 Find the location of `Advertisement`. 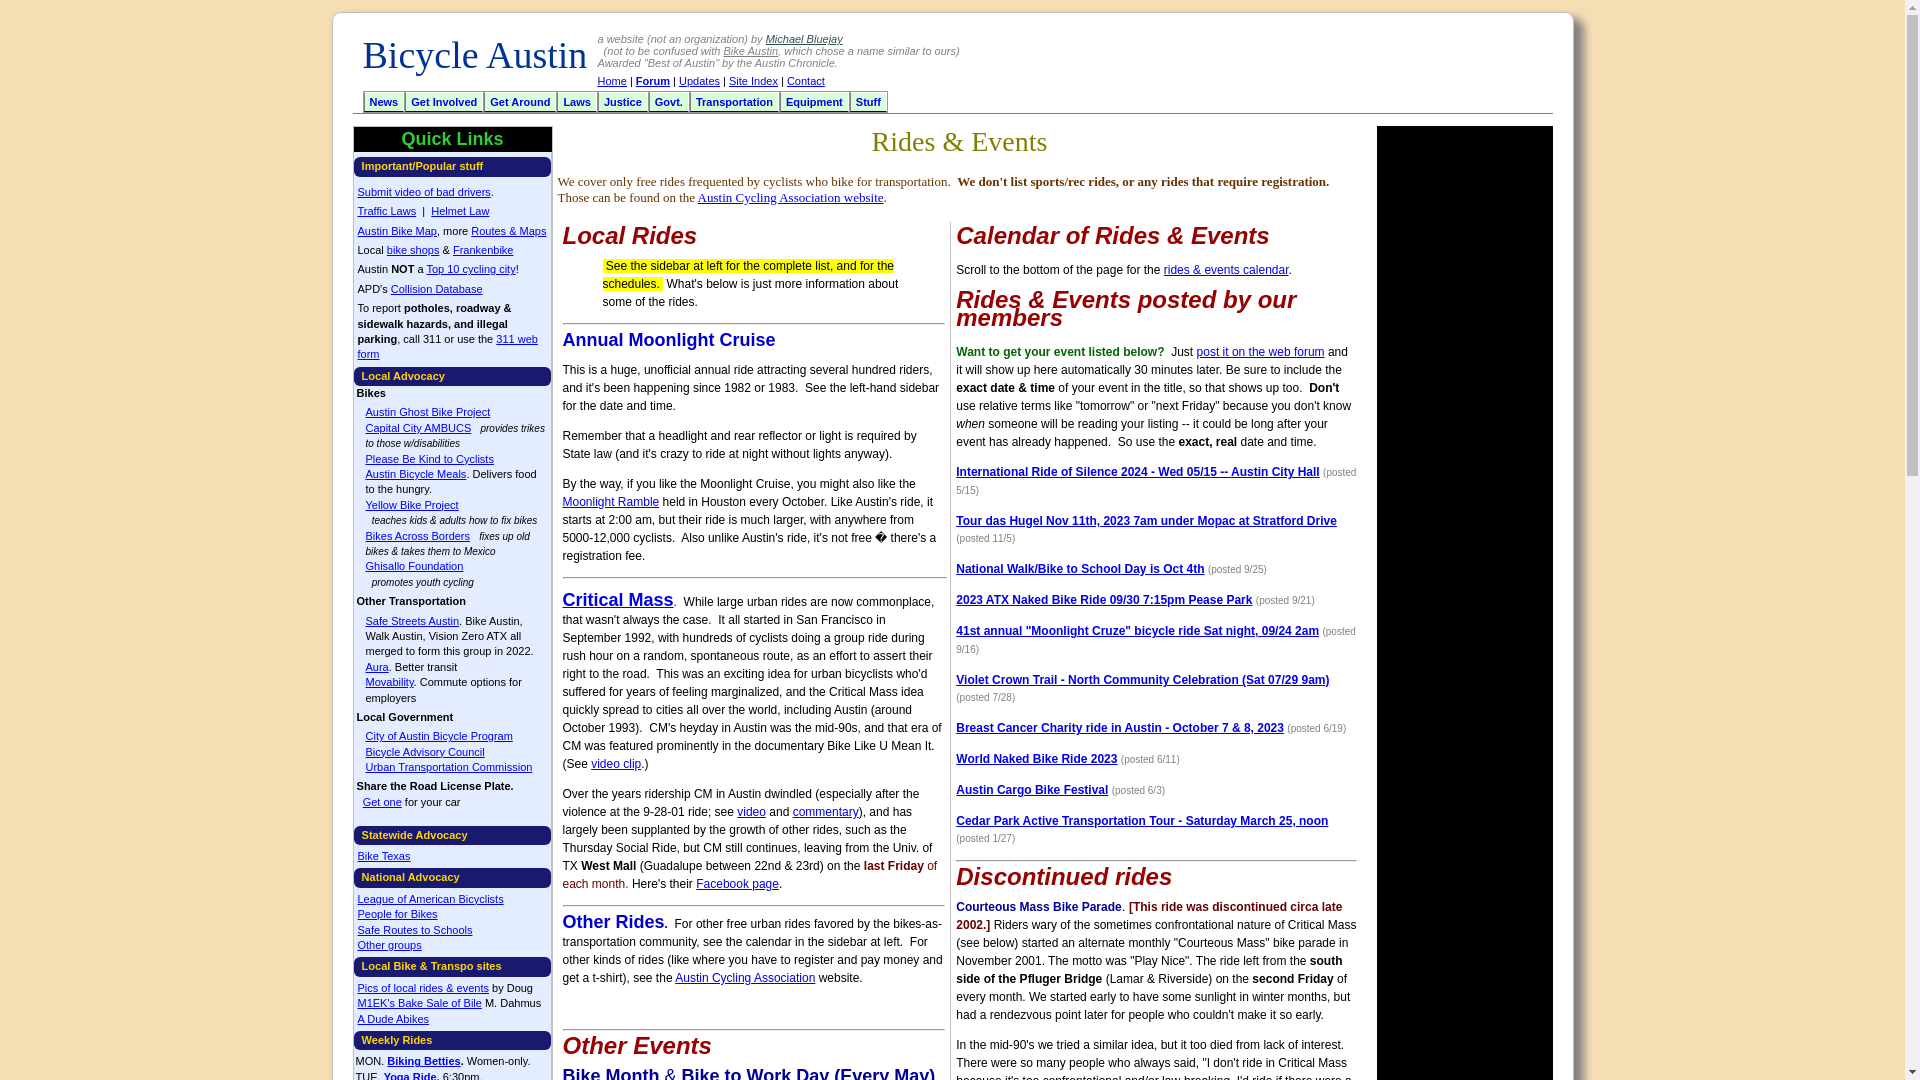

Advertisement is located at coordinates (1311, 72).